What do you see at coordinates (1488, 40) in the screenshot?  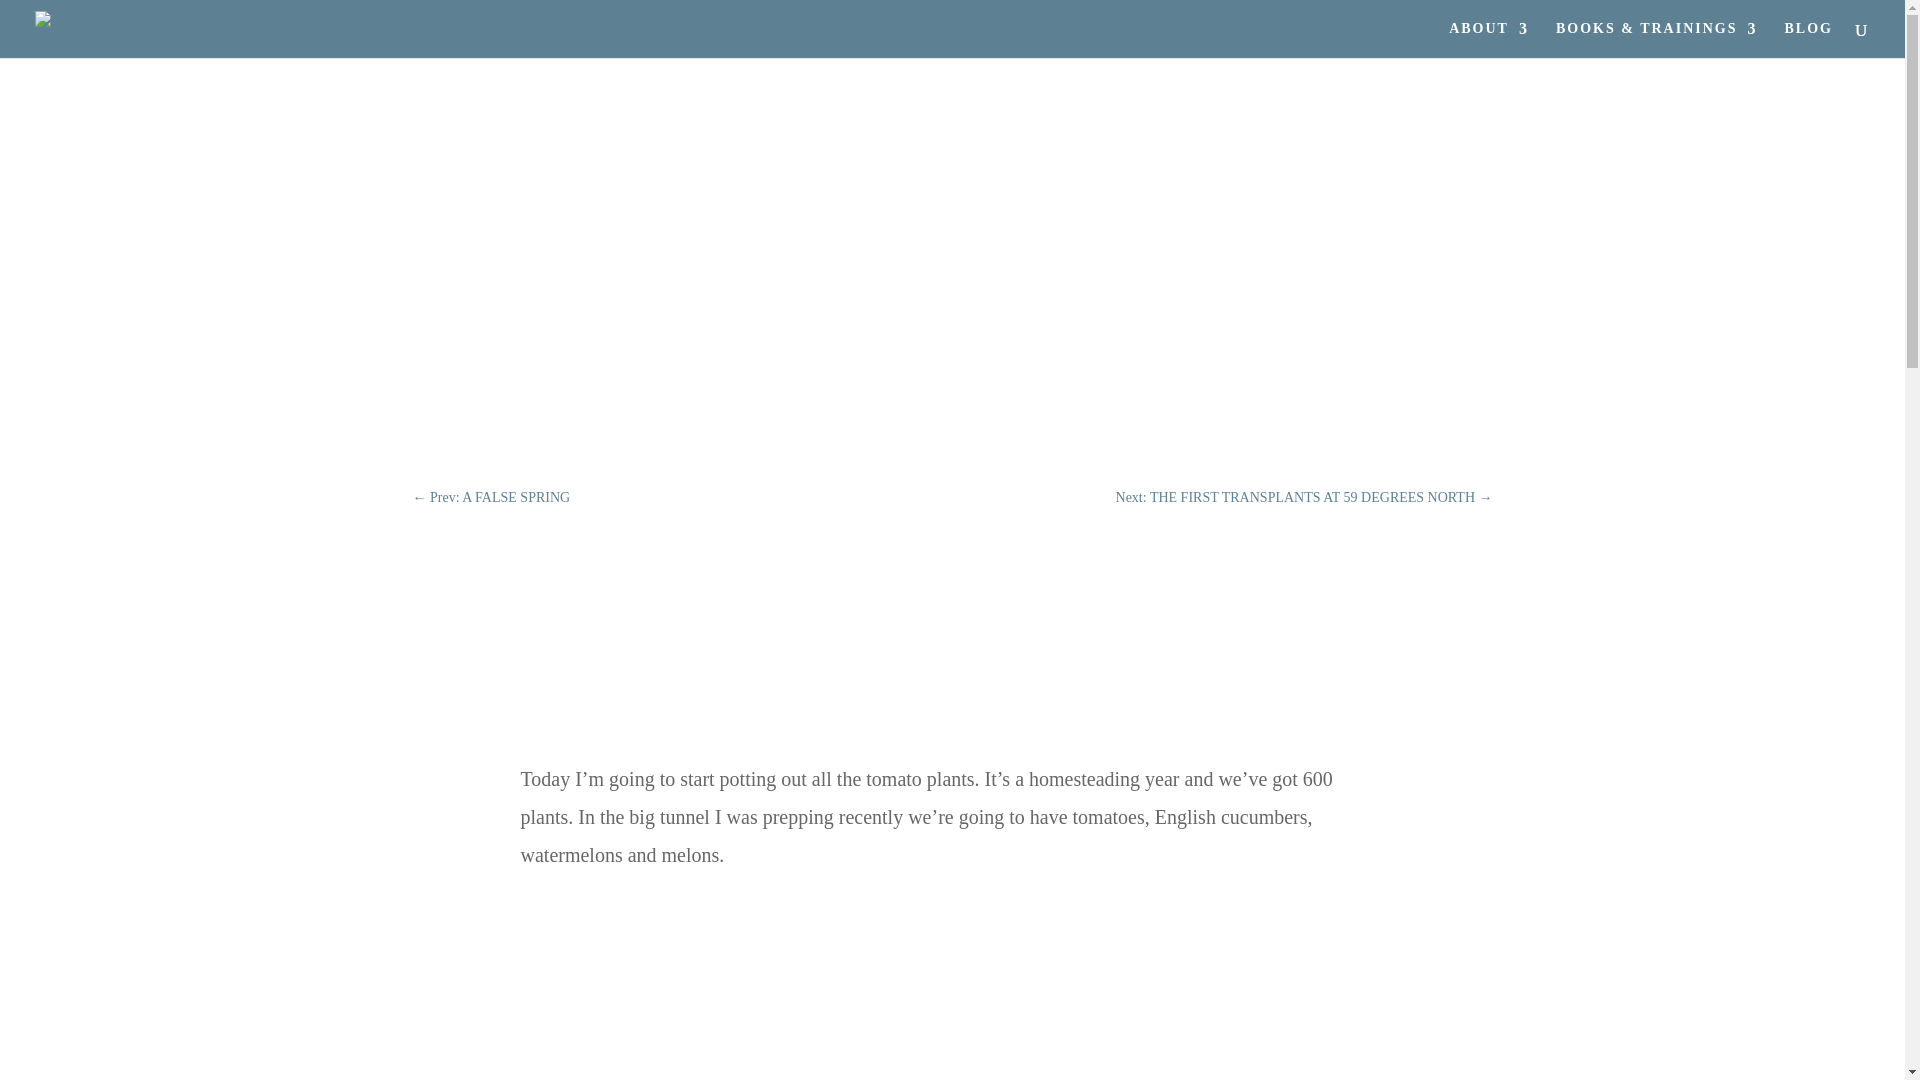 I see `ABOUT` at bounding box center [1488, 40].